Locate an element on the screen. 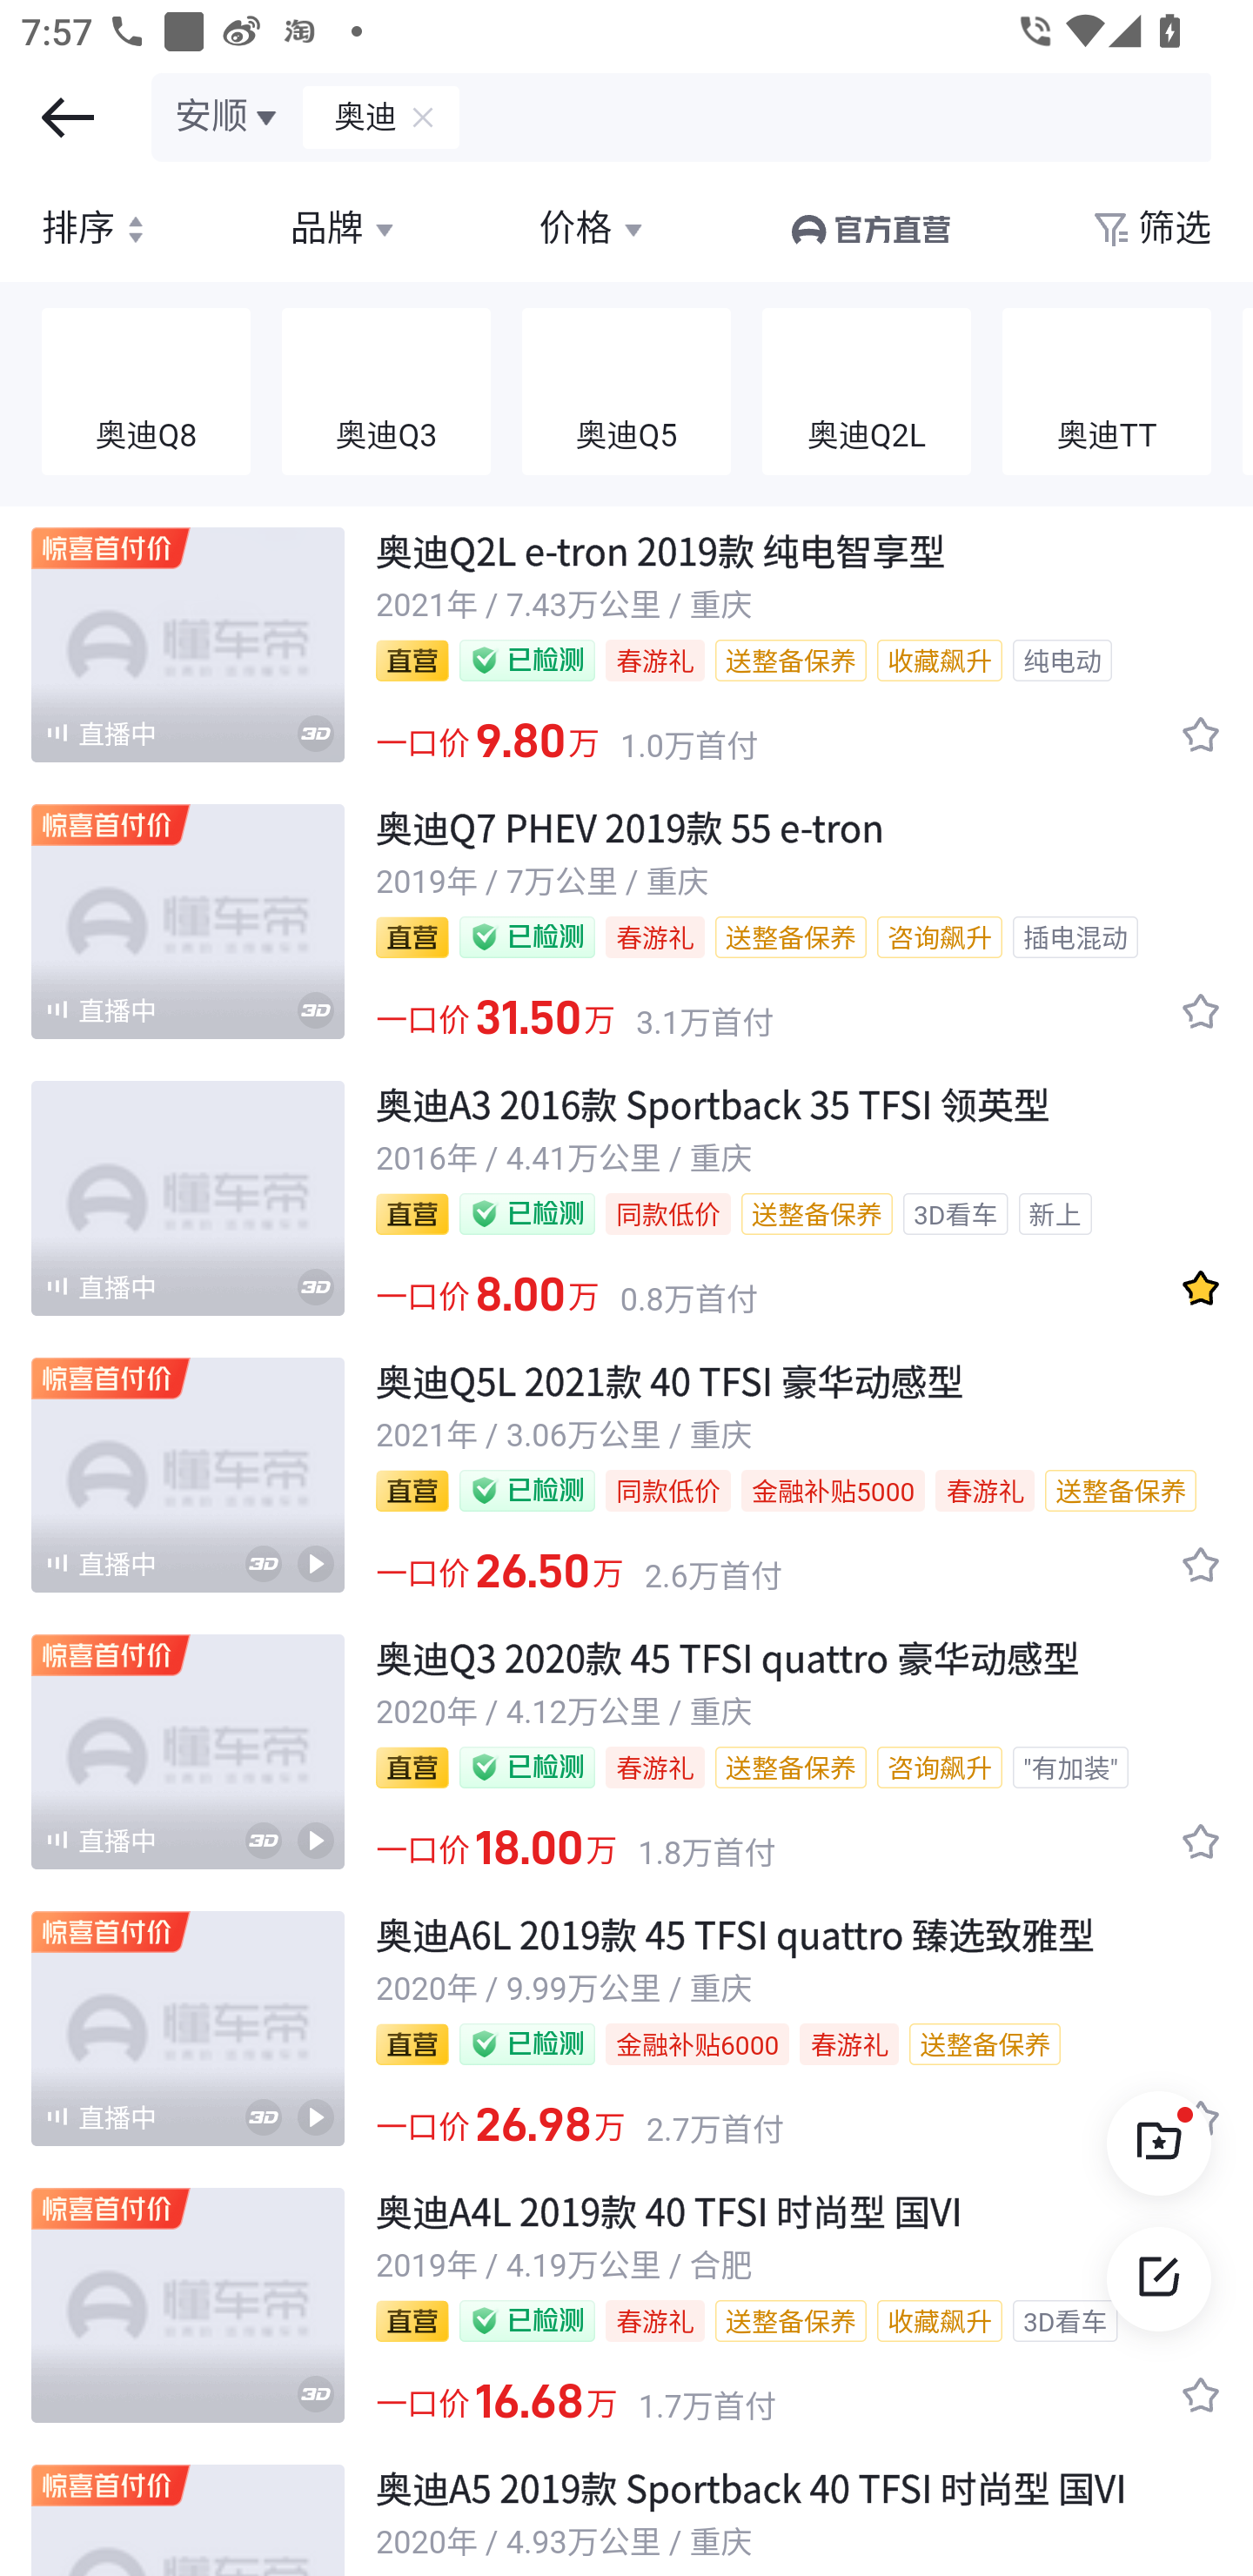  奥迪Q3 is located at coordinates (386, 392).